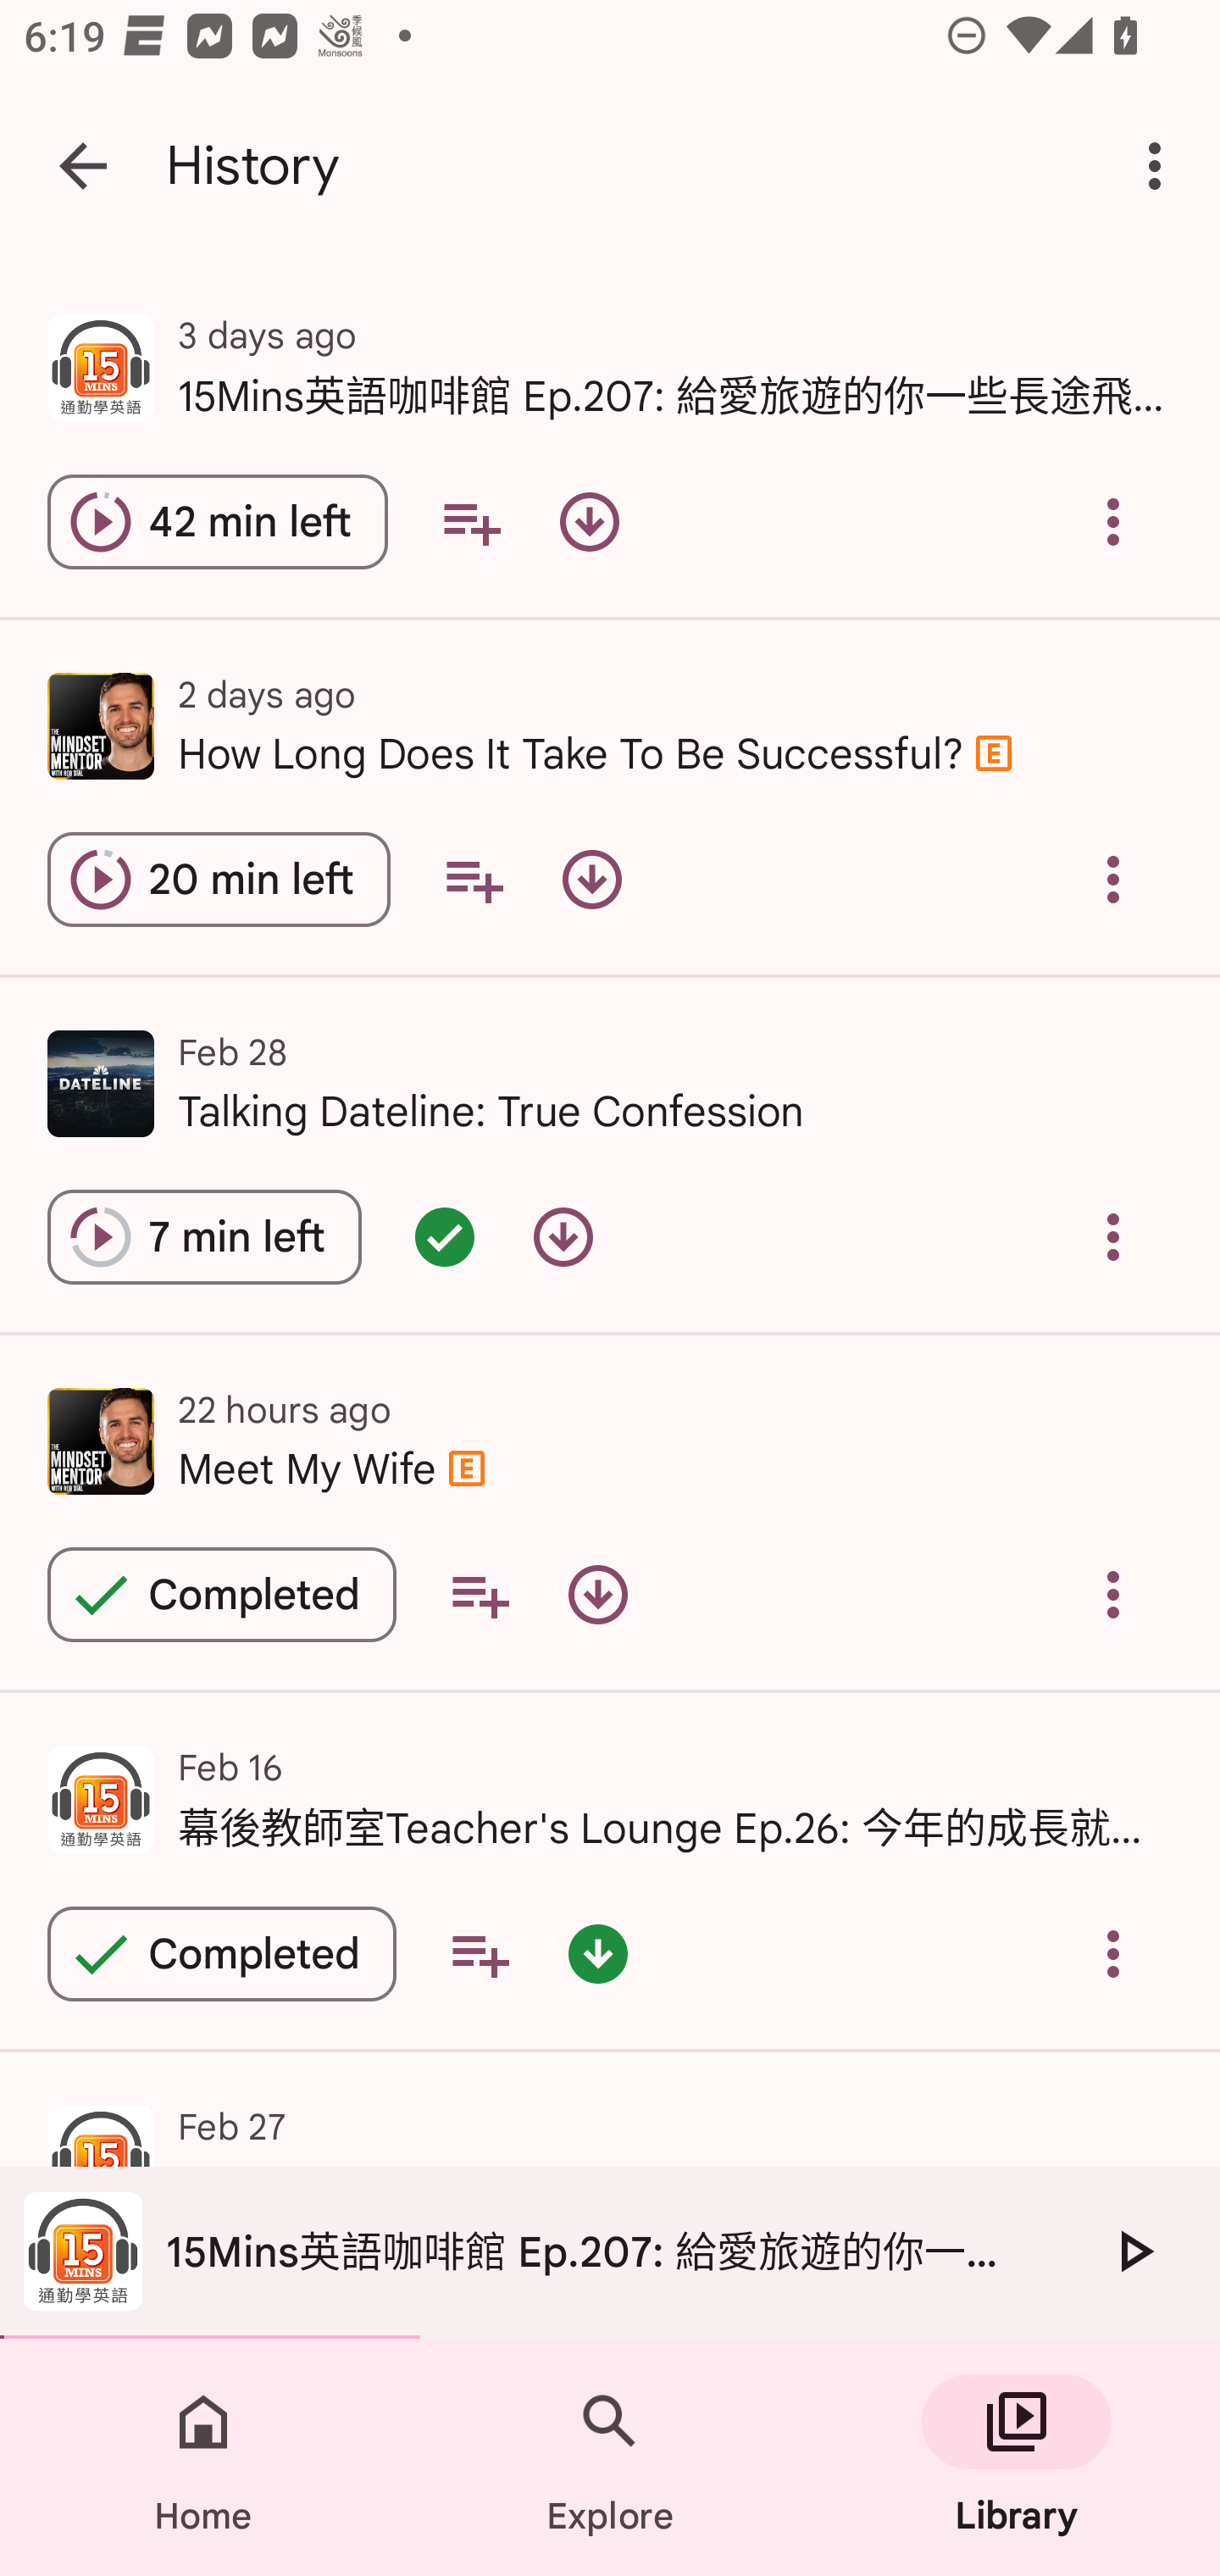  What do you see at coordinates (598, 1594) in the screenshot?
I see `Download episode` at bounding box center [598, 1594].